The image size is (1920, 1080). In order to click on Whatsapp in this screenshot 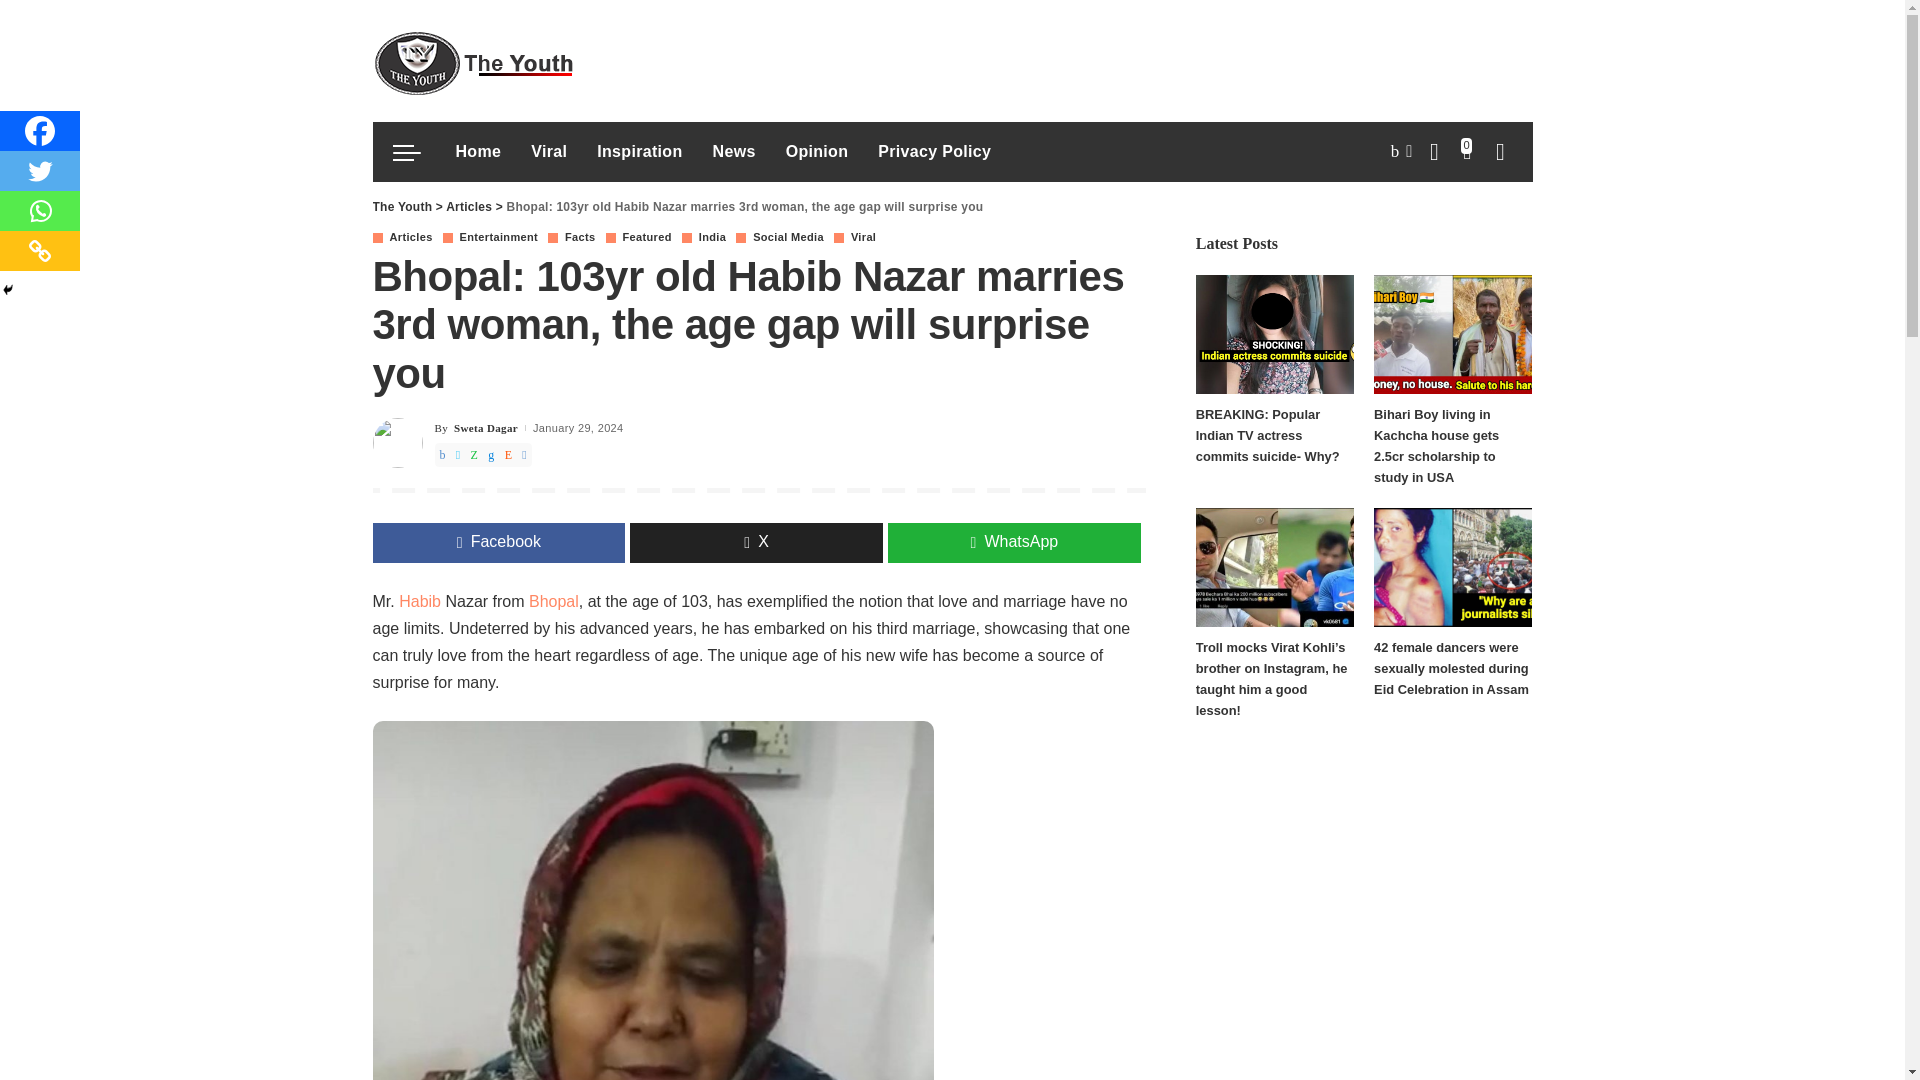, I will do `click(40, 211)`.